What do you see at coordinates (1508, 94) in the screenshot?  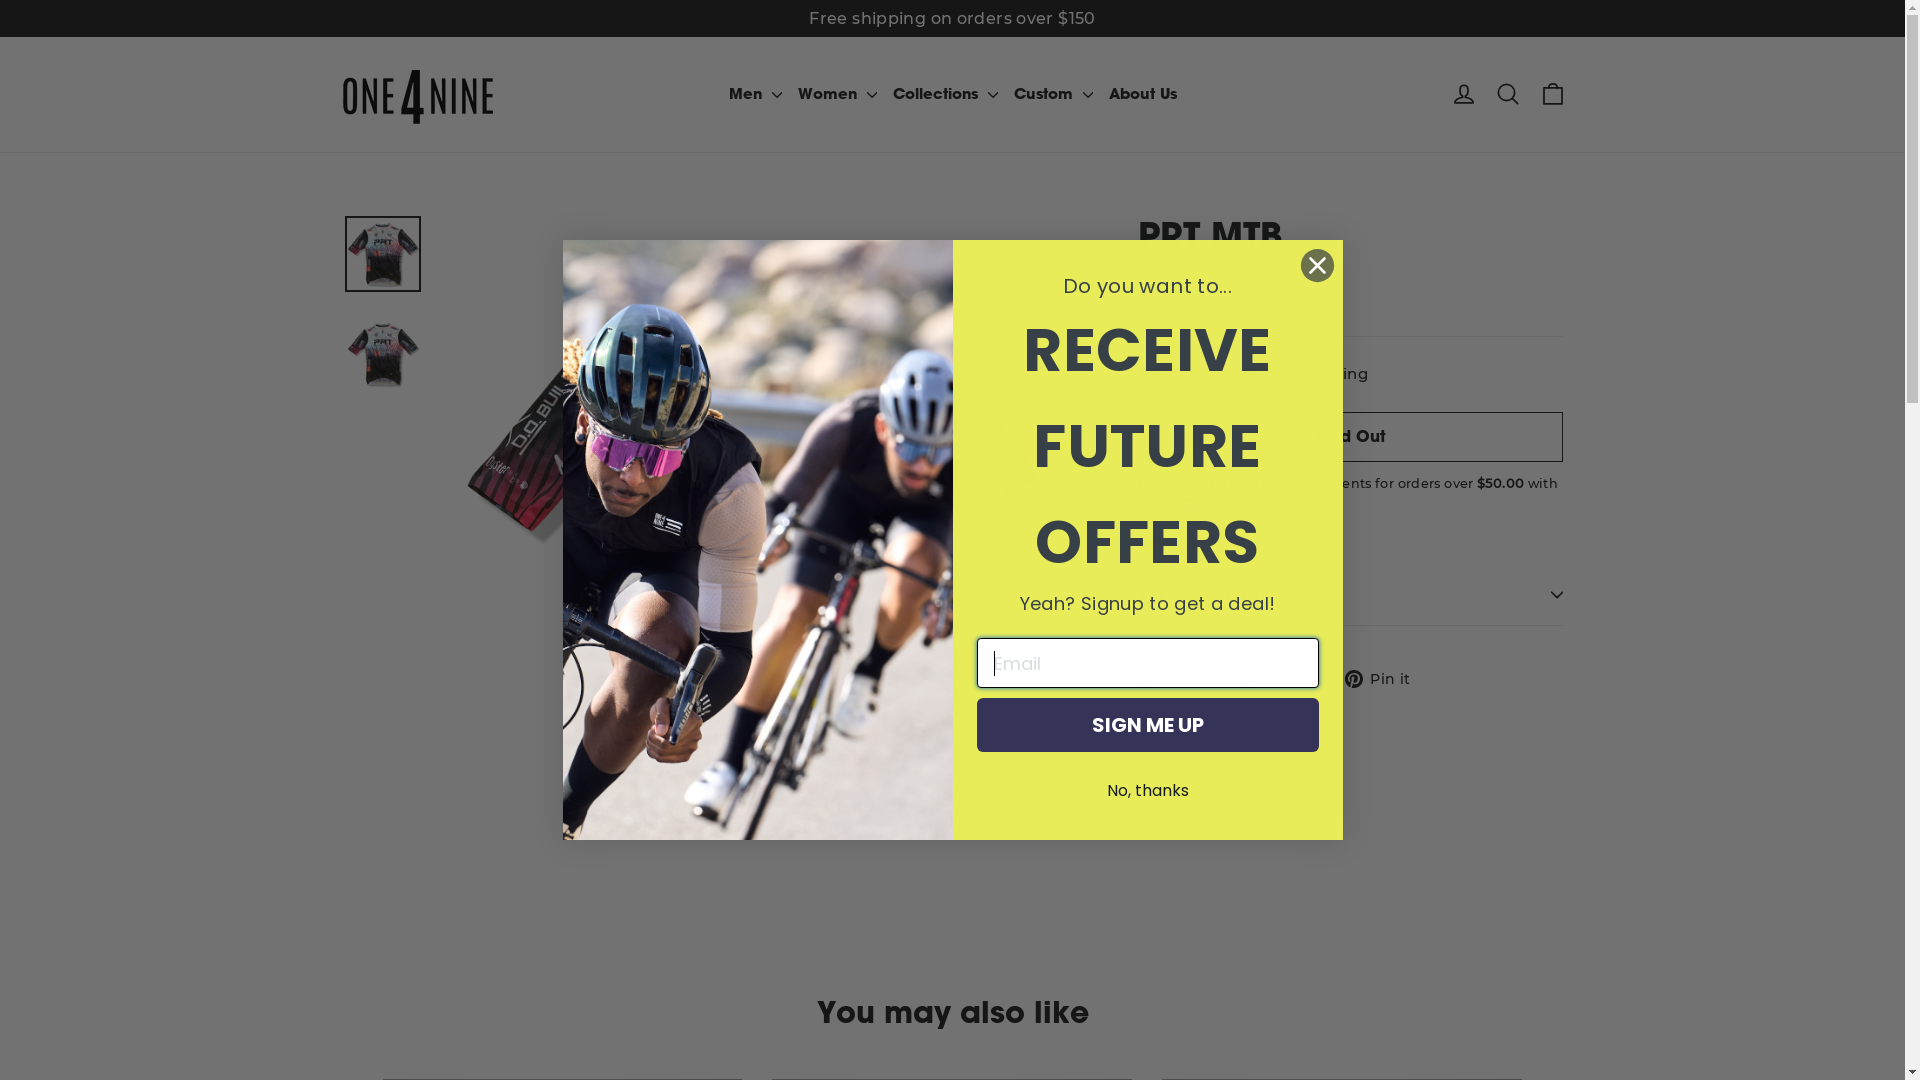 I see `Search` at bounding box center [1508, 94].